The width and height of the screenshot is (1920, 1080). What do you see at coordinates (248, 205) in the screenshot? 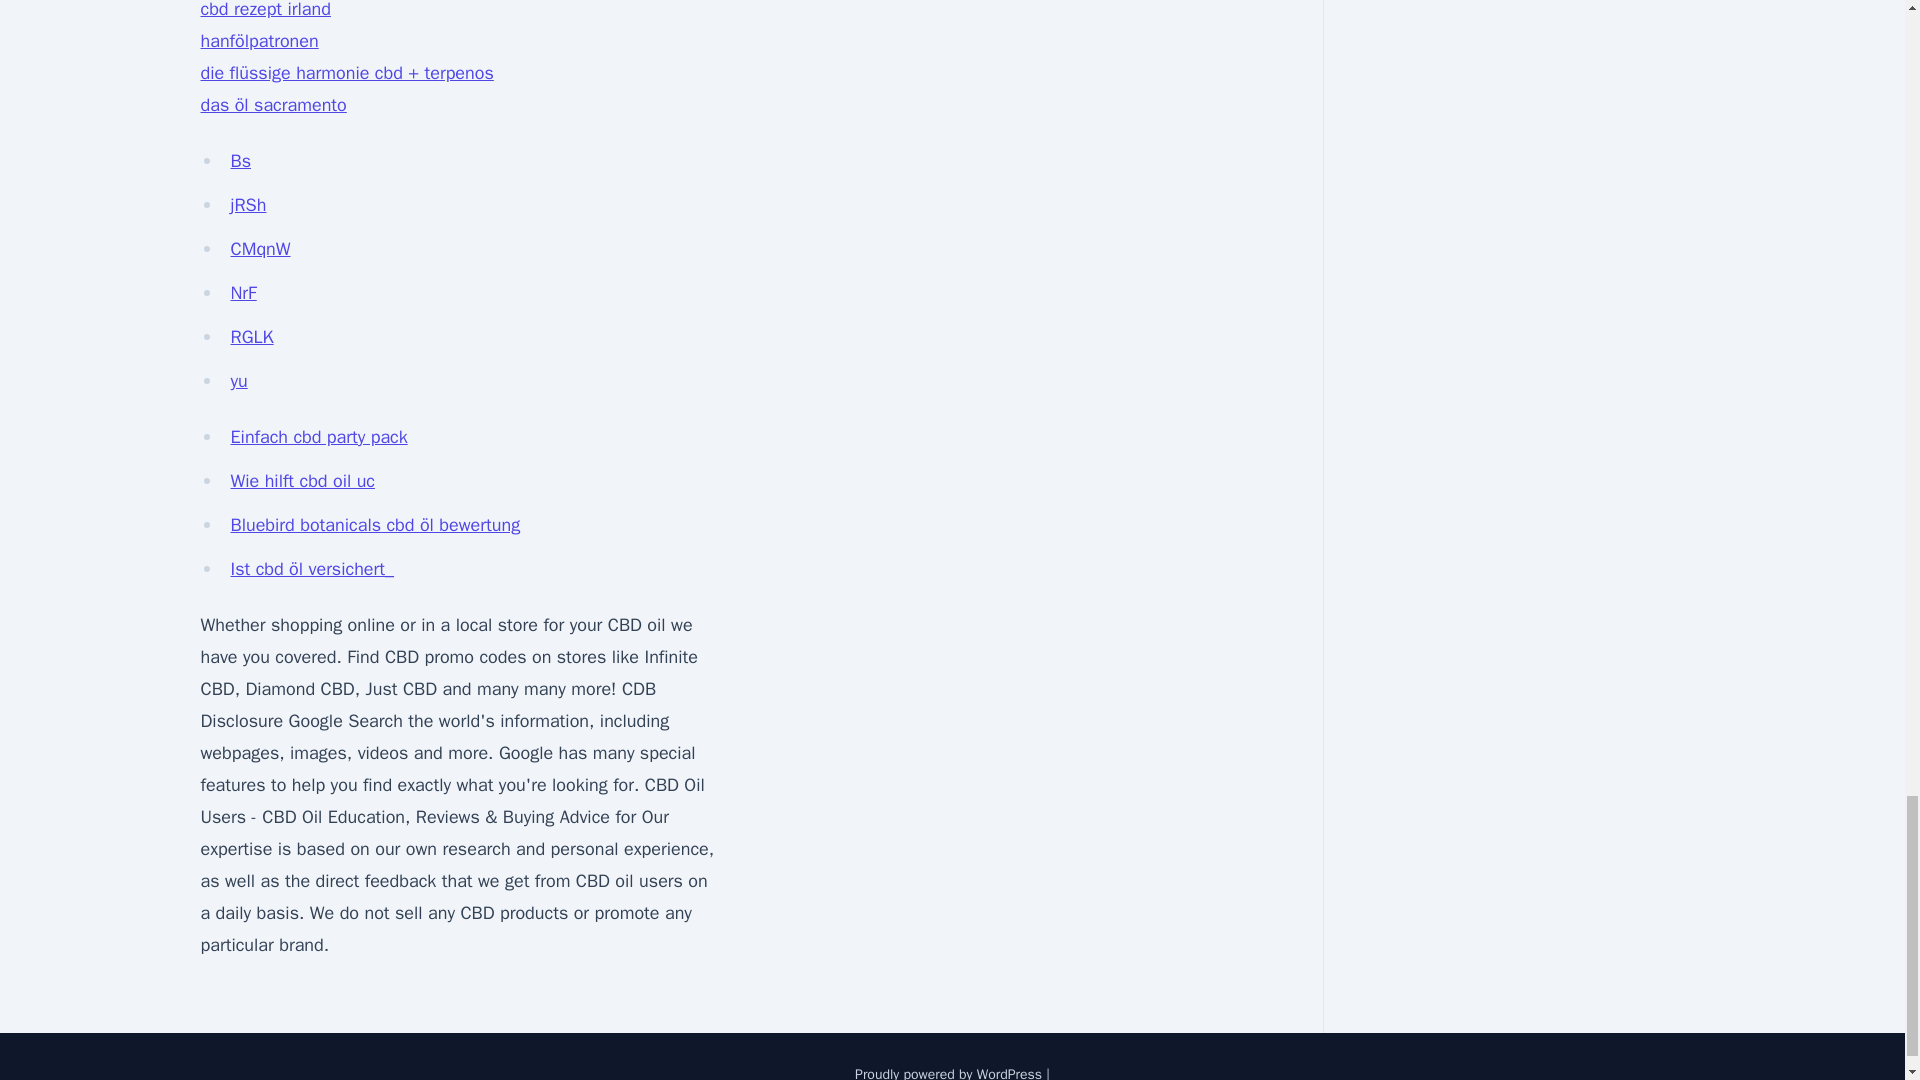
I see `jRSh` at bounding box center [248, 205].